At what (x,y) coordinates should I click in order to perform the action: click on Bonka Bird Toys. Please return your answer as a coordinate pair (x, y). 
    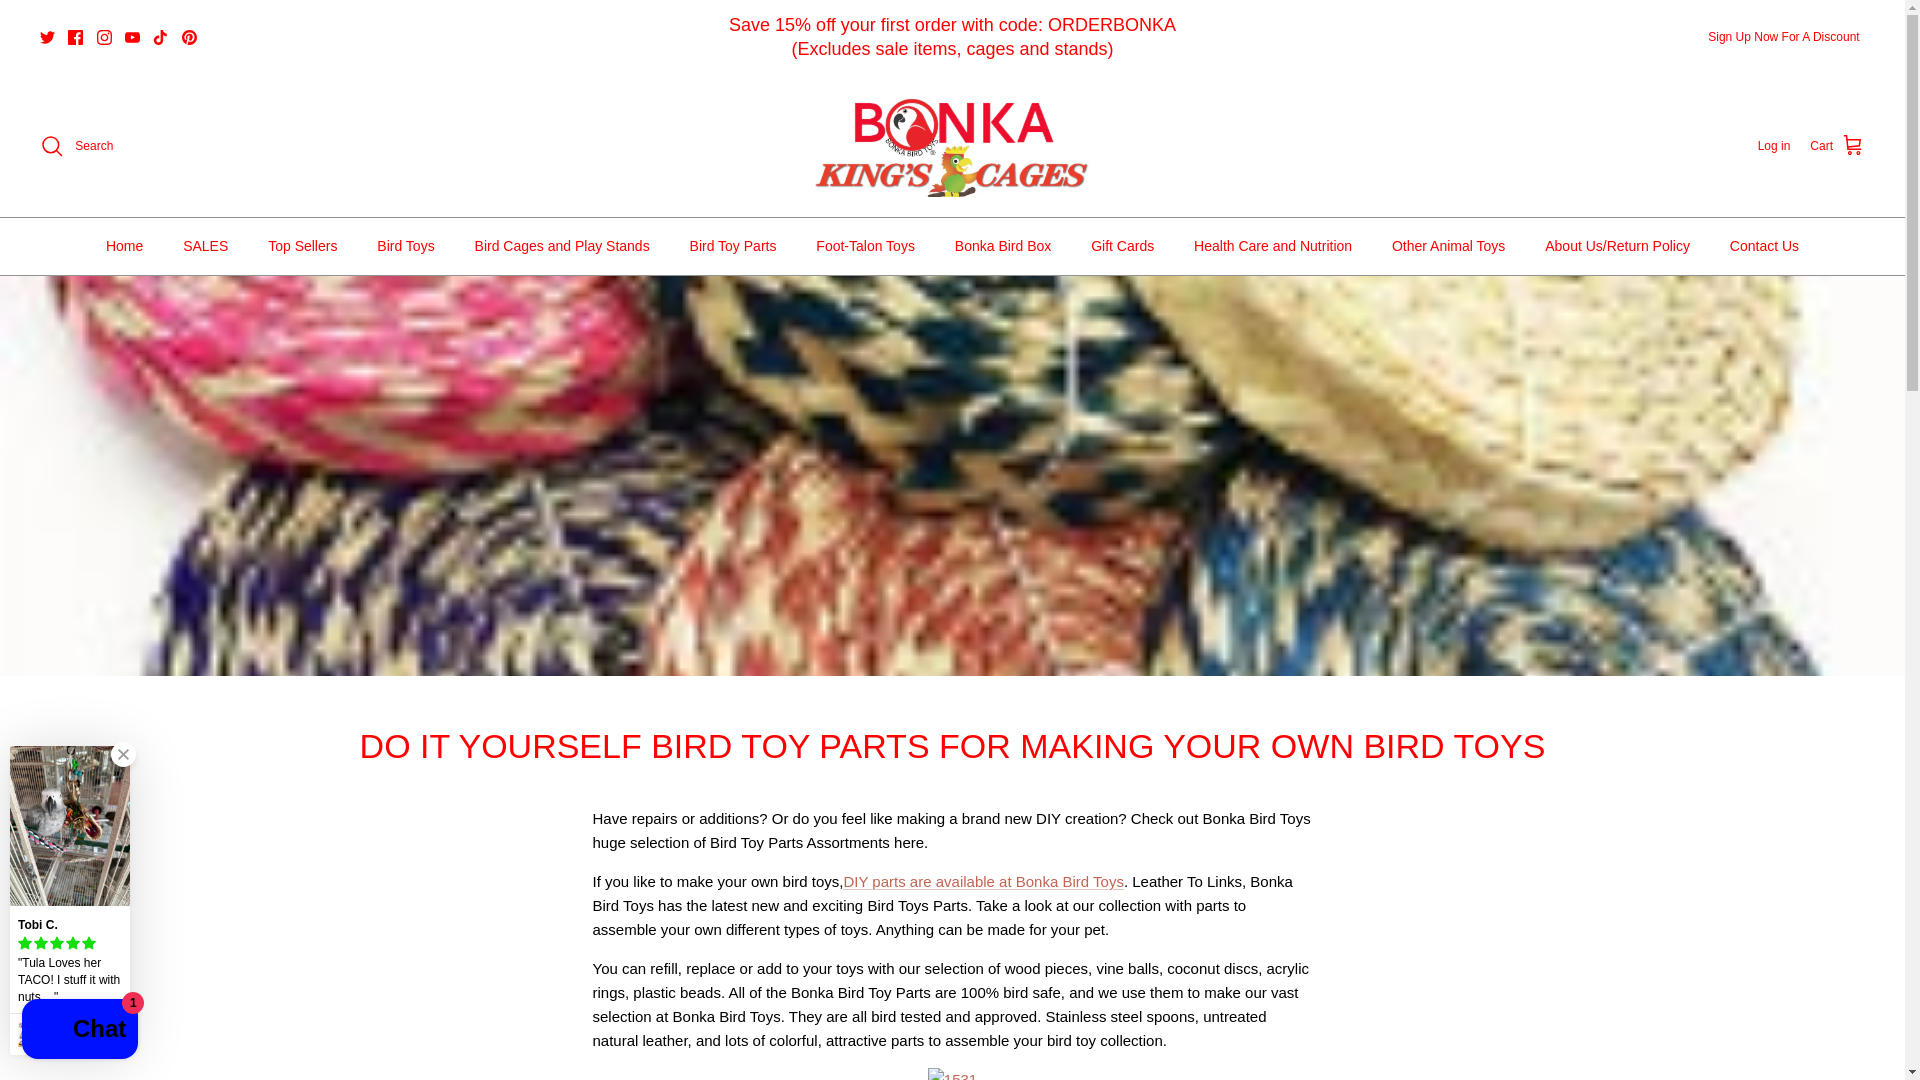
    Looking at the image, I should click on (952, 146).